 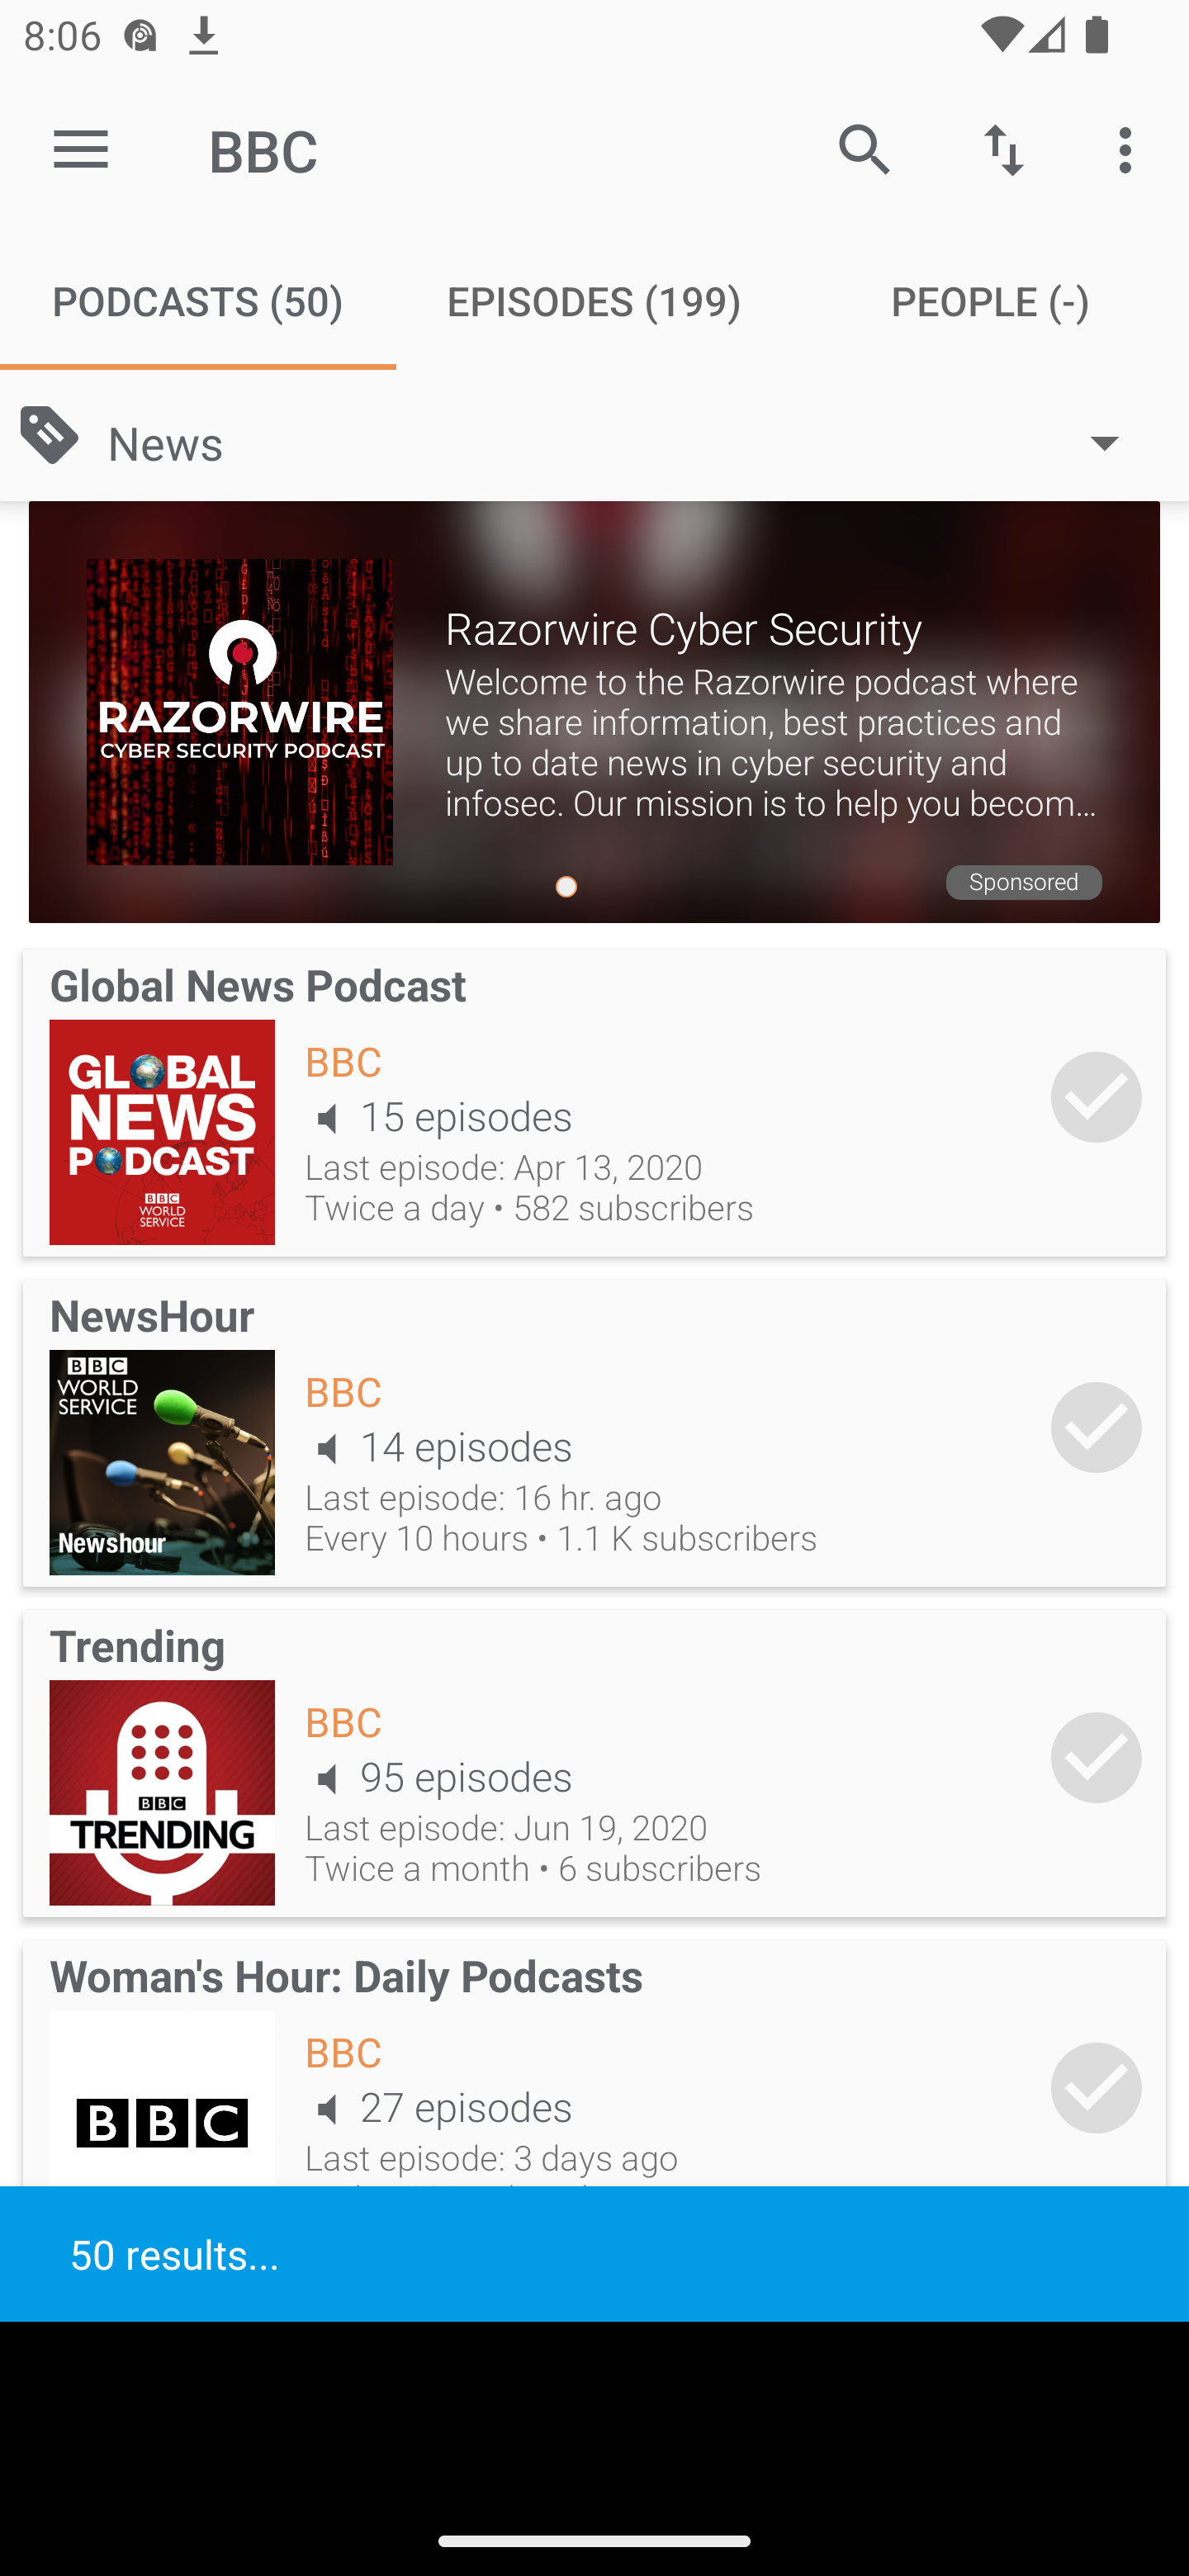 I want to click on Add, so click(x=1097, y=1427).